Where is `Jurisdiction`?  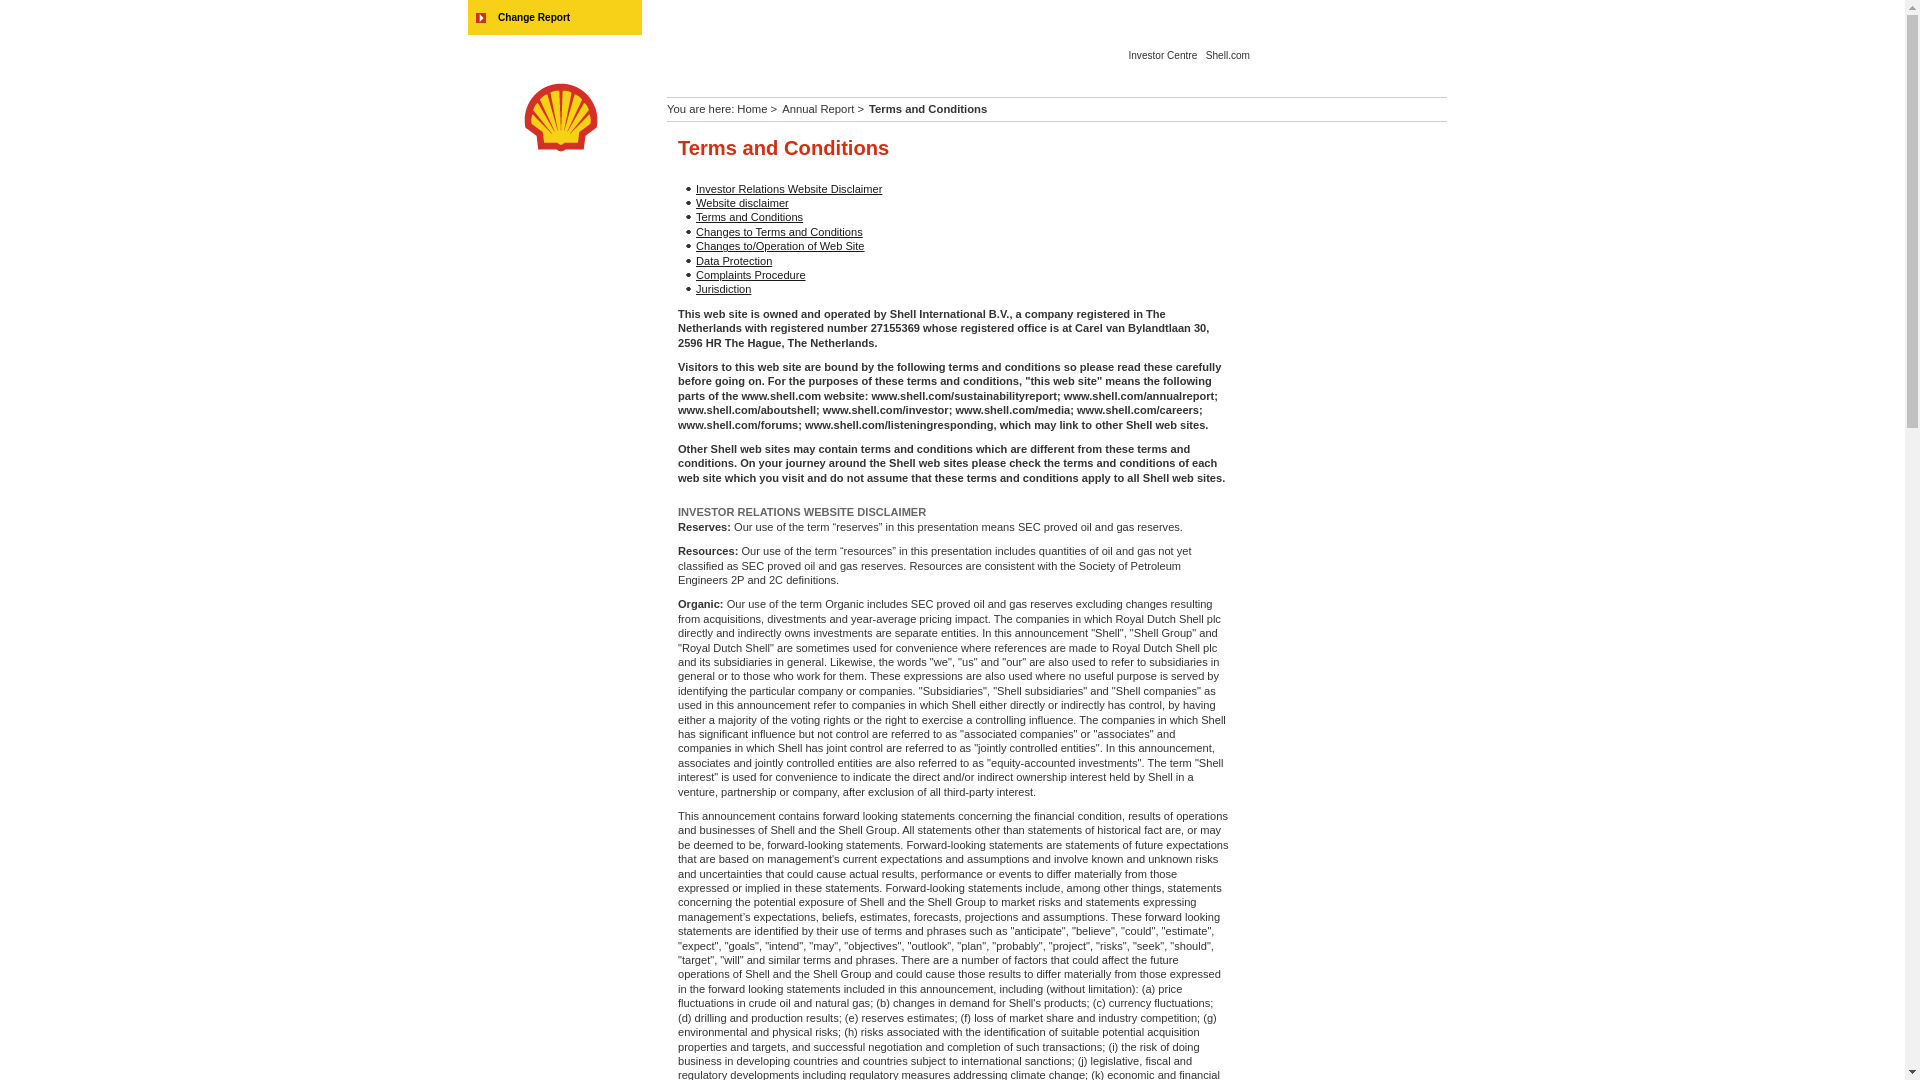
Jurisdiction is located at coordinates (722, 288).